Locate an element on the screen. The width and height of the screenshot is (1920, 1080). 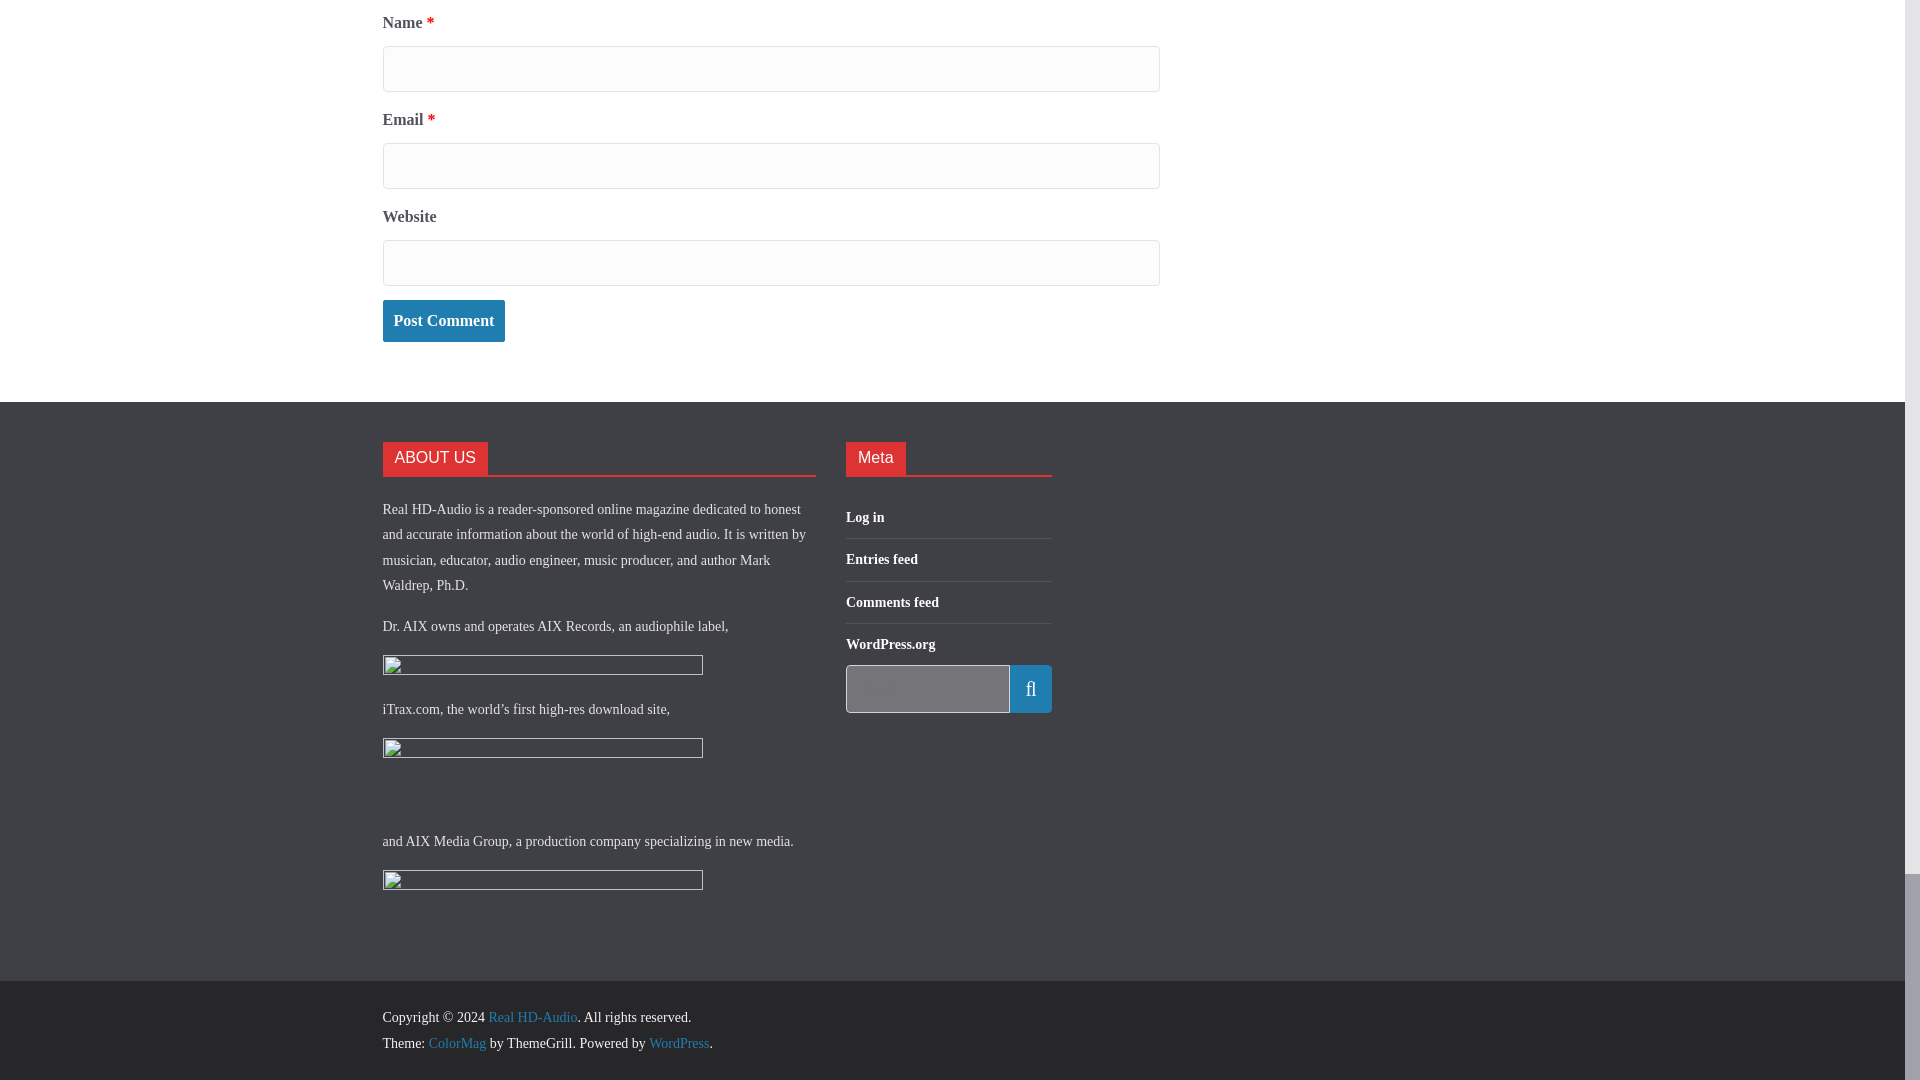
Real HD-Audio is located at coordinates (532, 1016).